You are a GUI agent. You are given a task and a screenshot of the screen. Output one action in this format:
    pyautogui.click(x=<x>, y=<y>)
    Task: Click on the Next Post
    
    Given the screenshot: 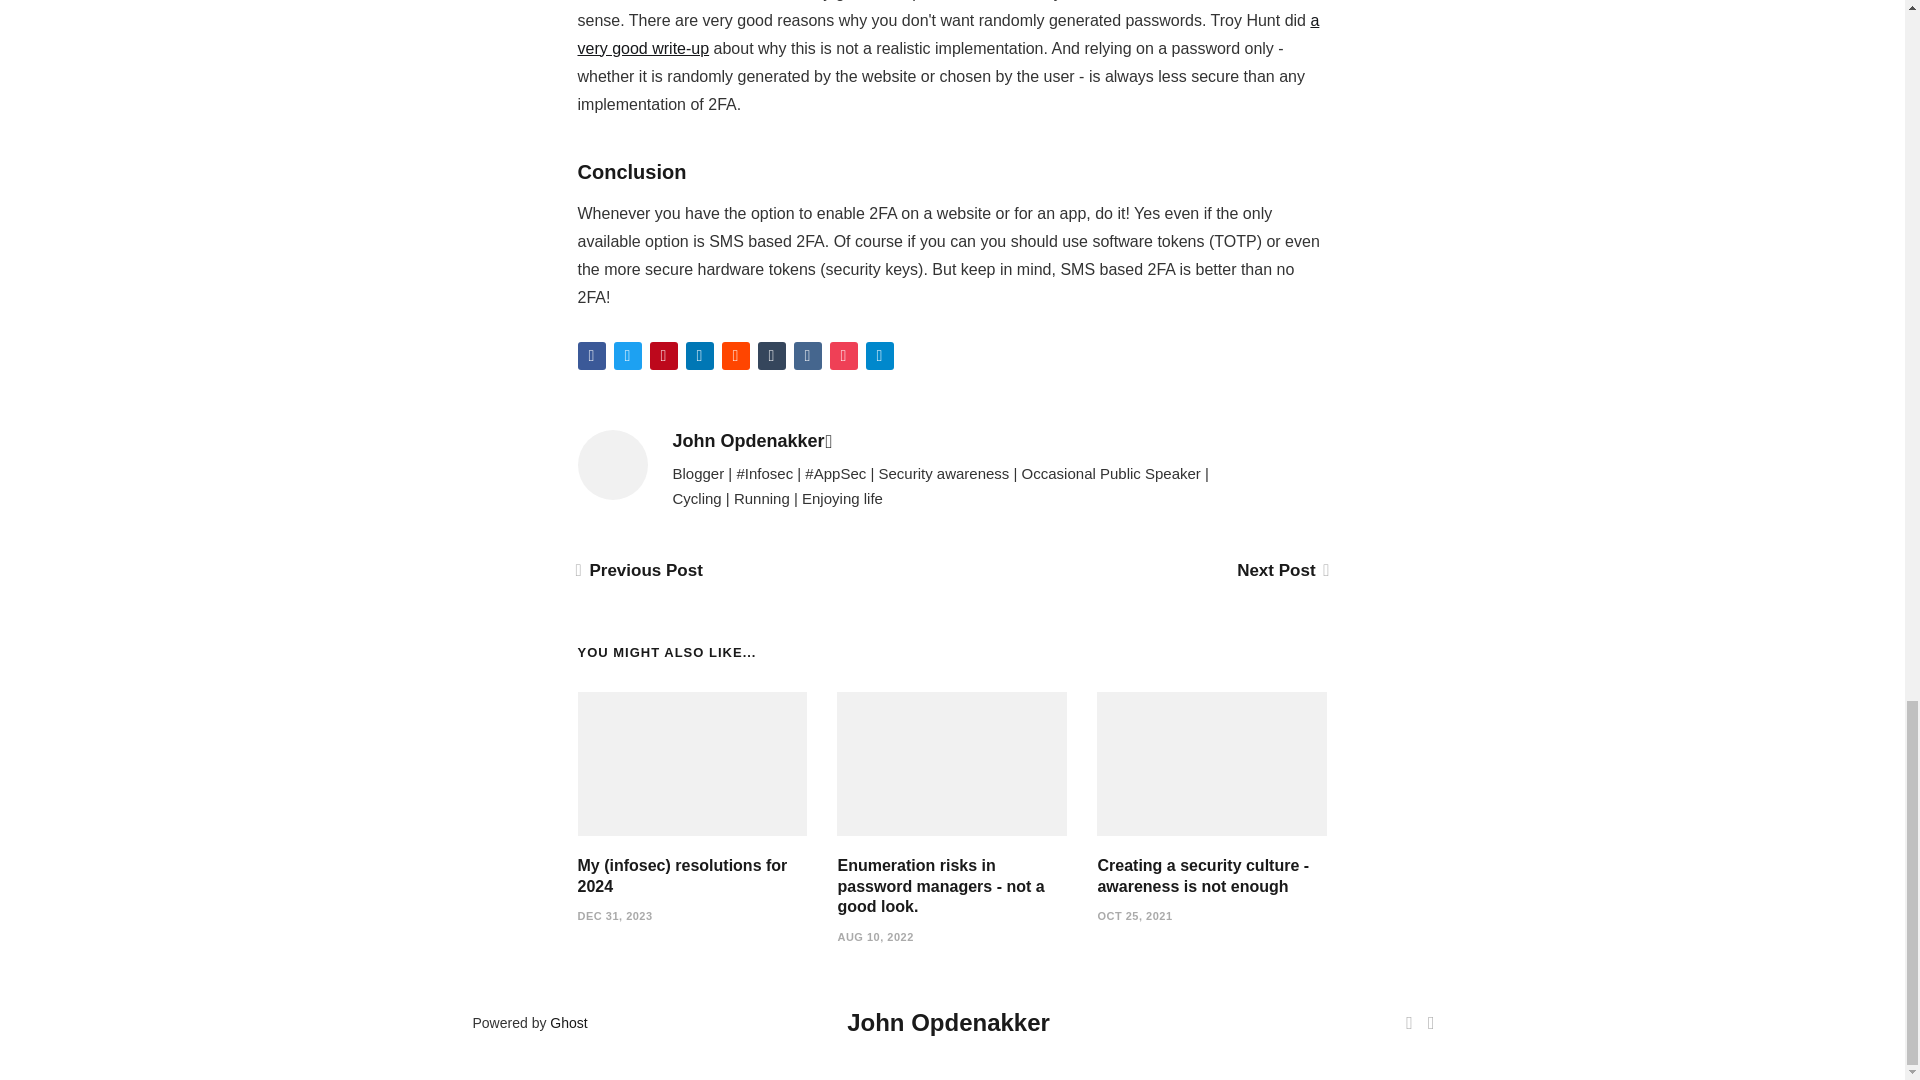 What is the action you would take?
    pyautogui.click(x=1281, y=570)
    